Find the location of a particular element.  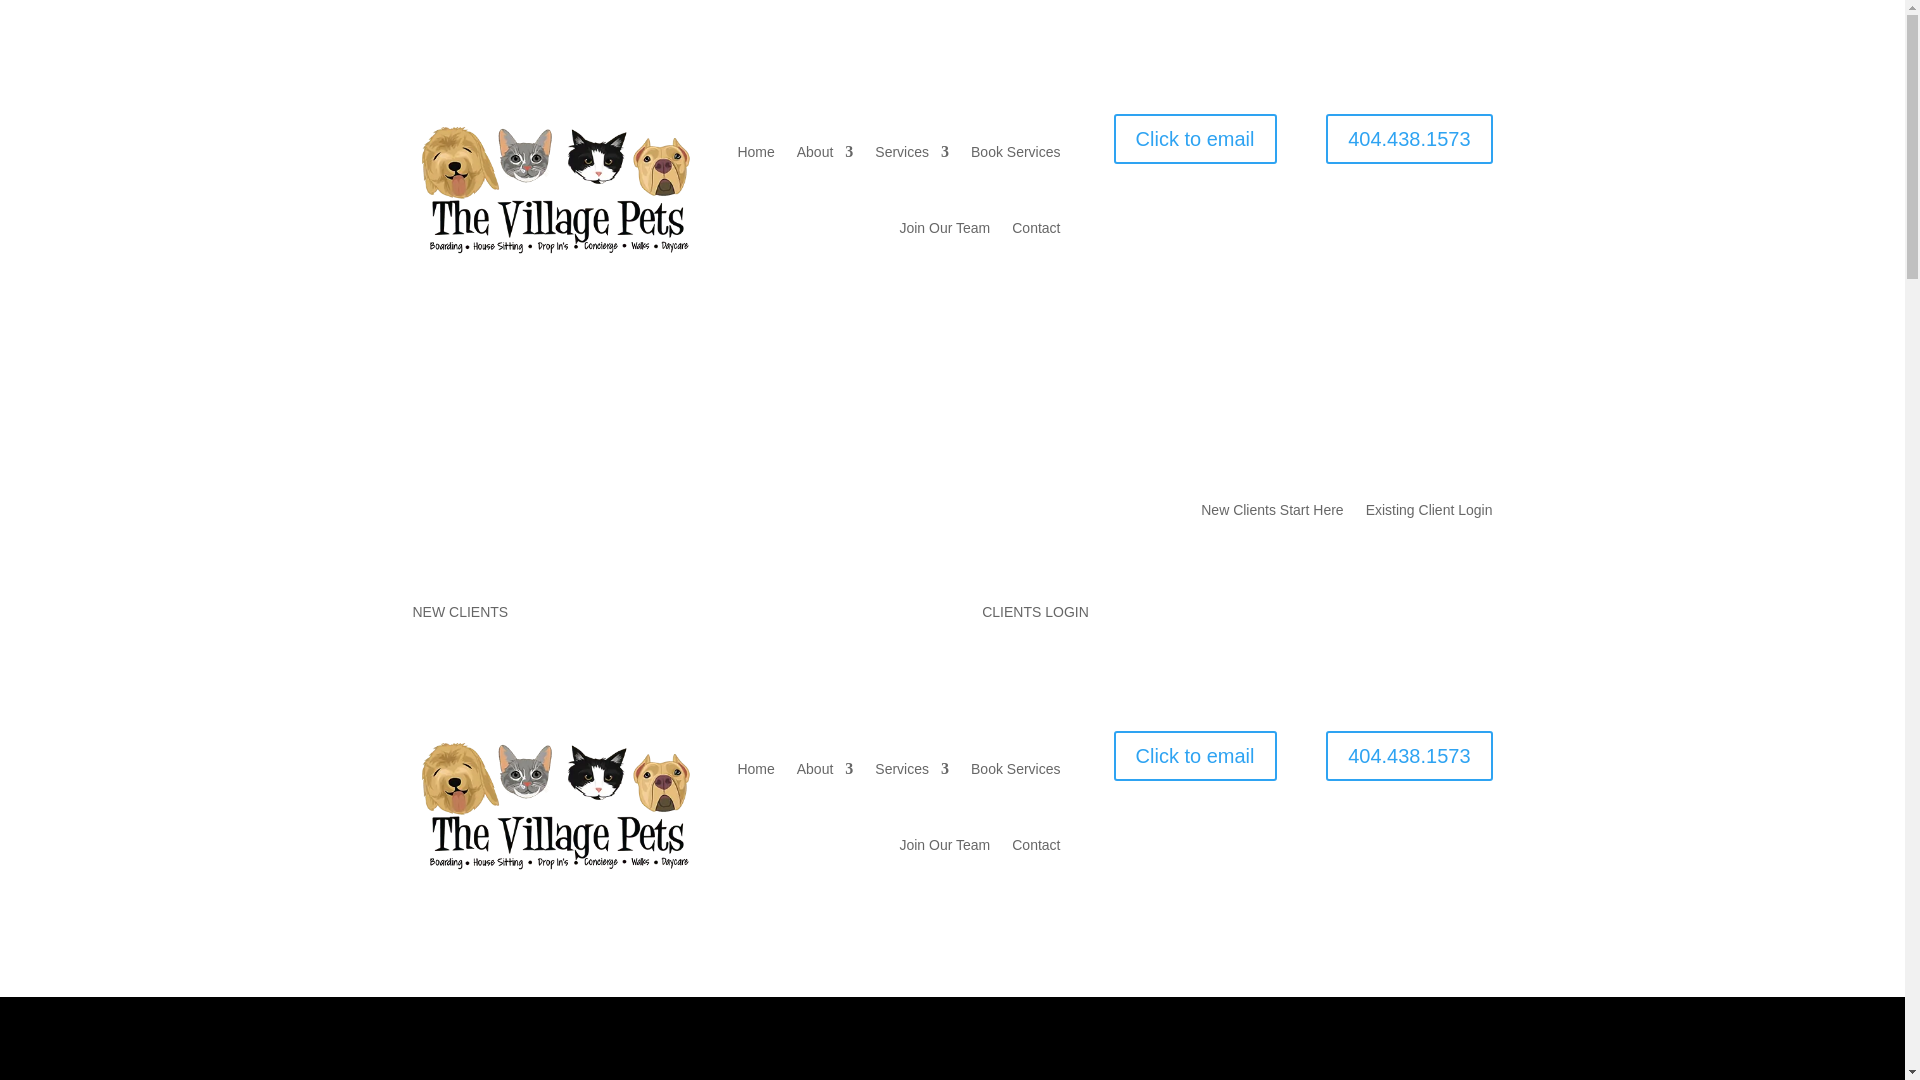

Services is located at coordinates (912, 768).